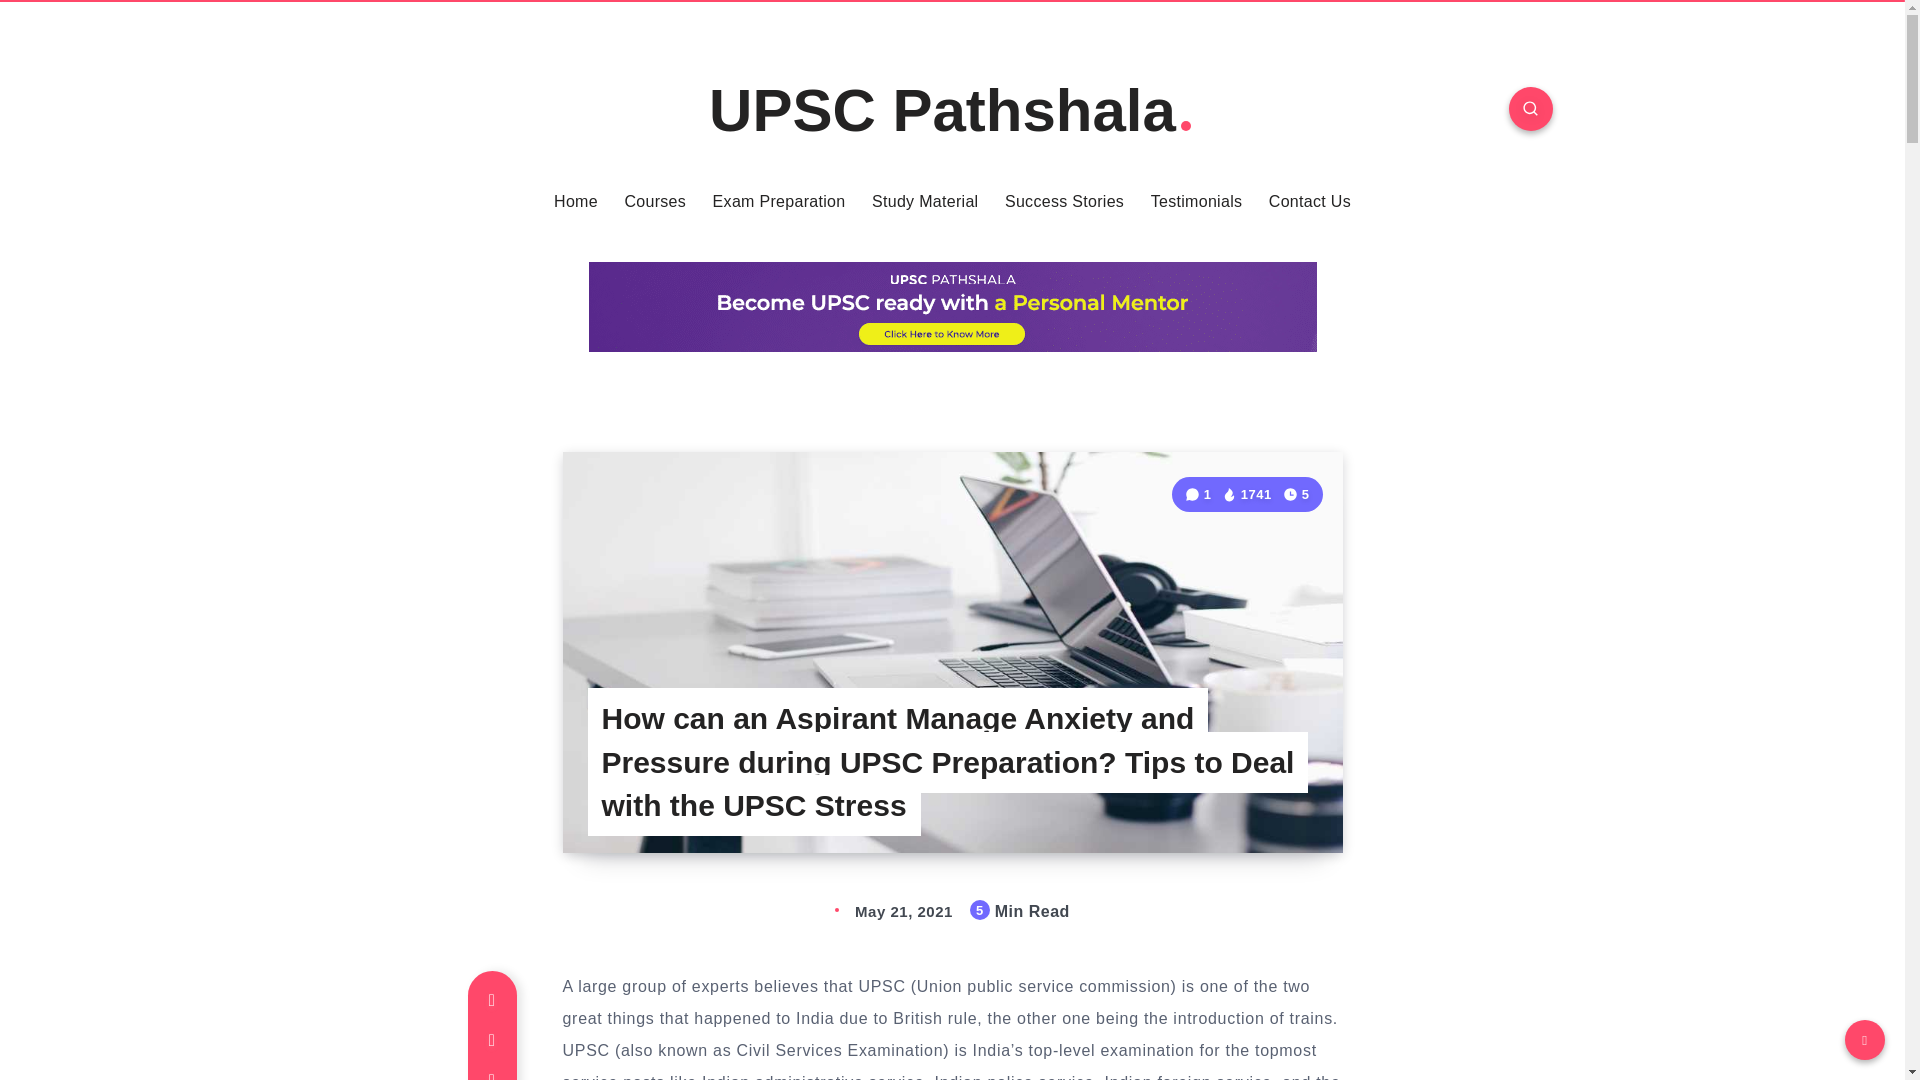 The height and width of the screenshot is (1080, 1920). Describe the element at coordinates (1310, 202) in the screenshot. I see `Contact Us` at that location.